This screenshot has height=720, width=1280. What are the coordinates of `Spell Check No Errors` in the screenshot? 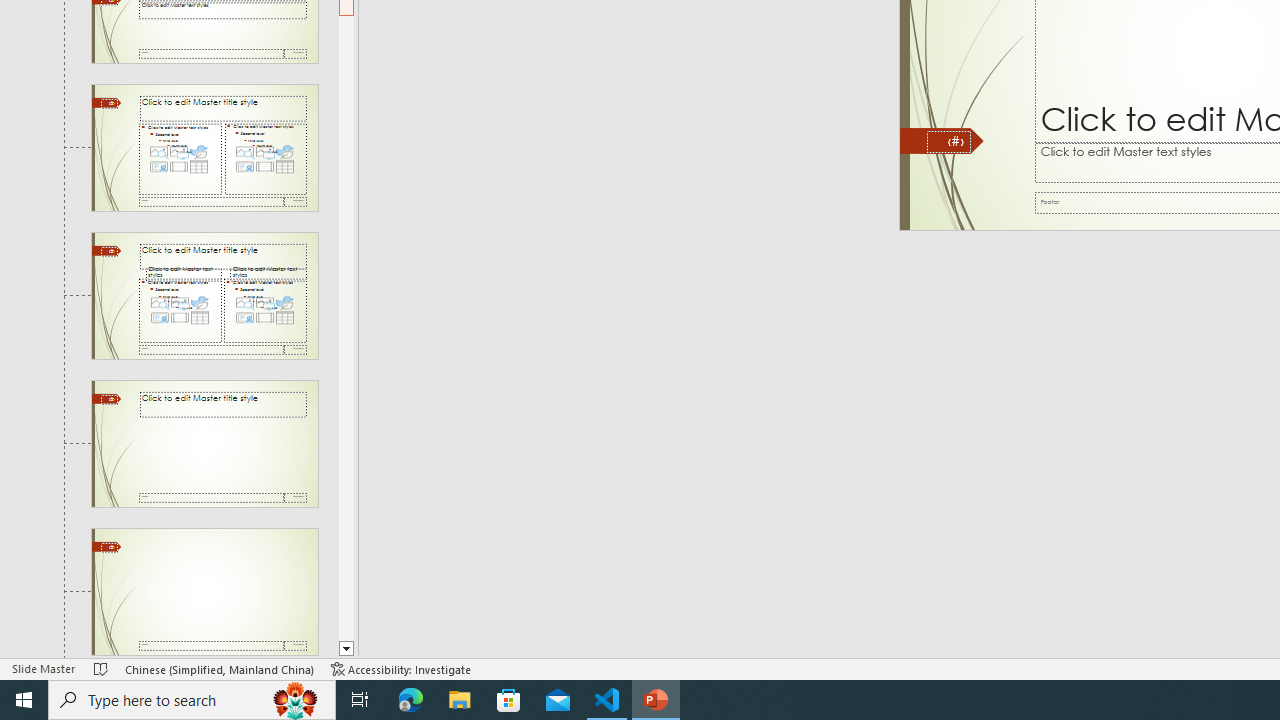 It's located at (101, 668).